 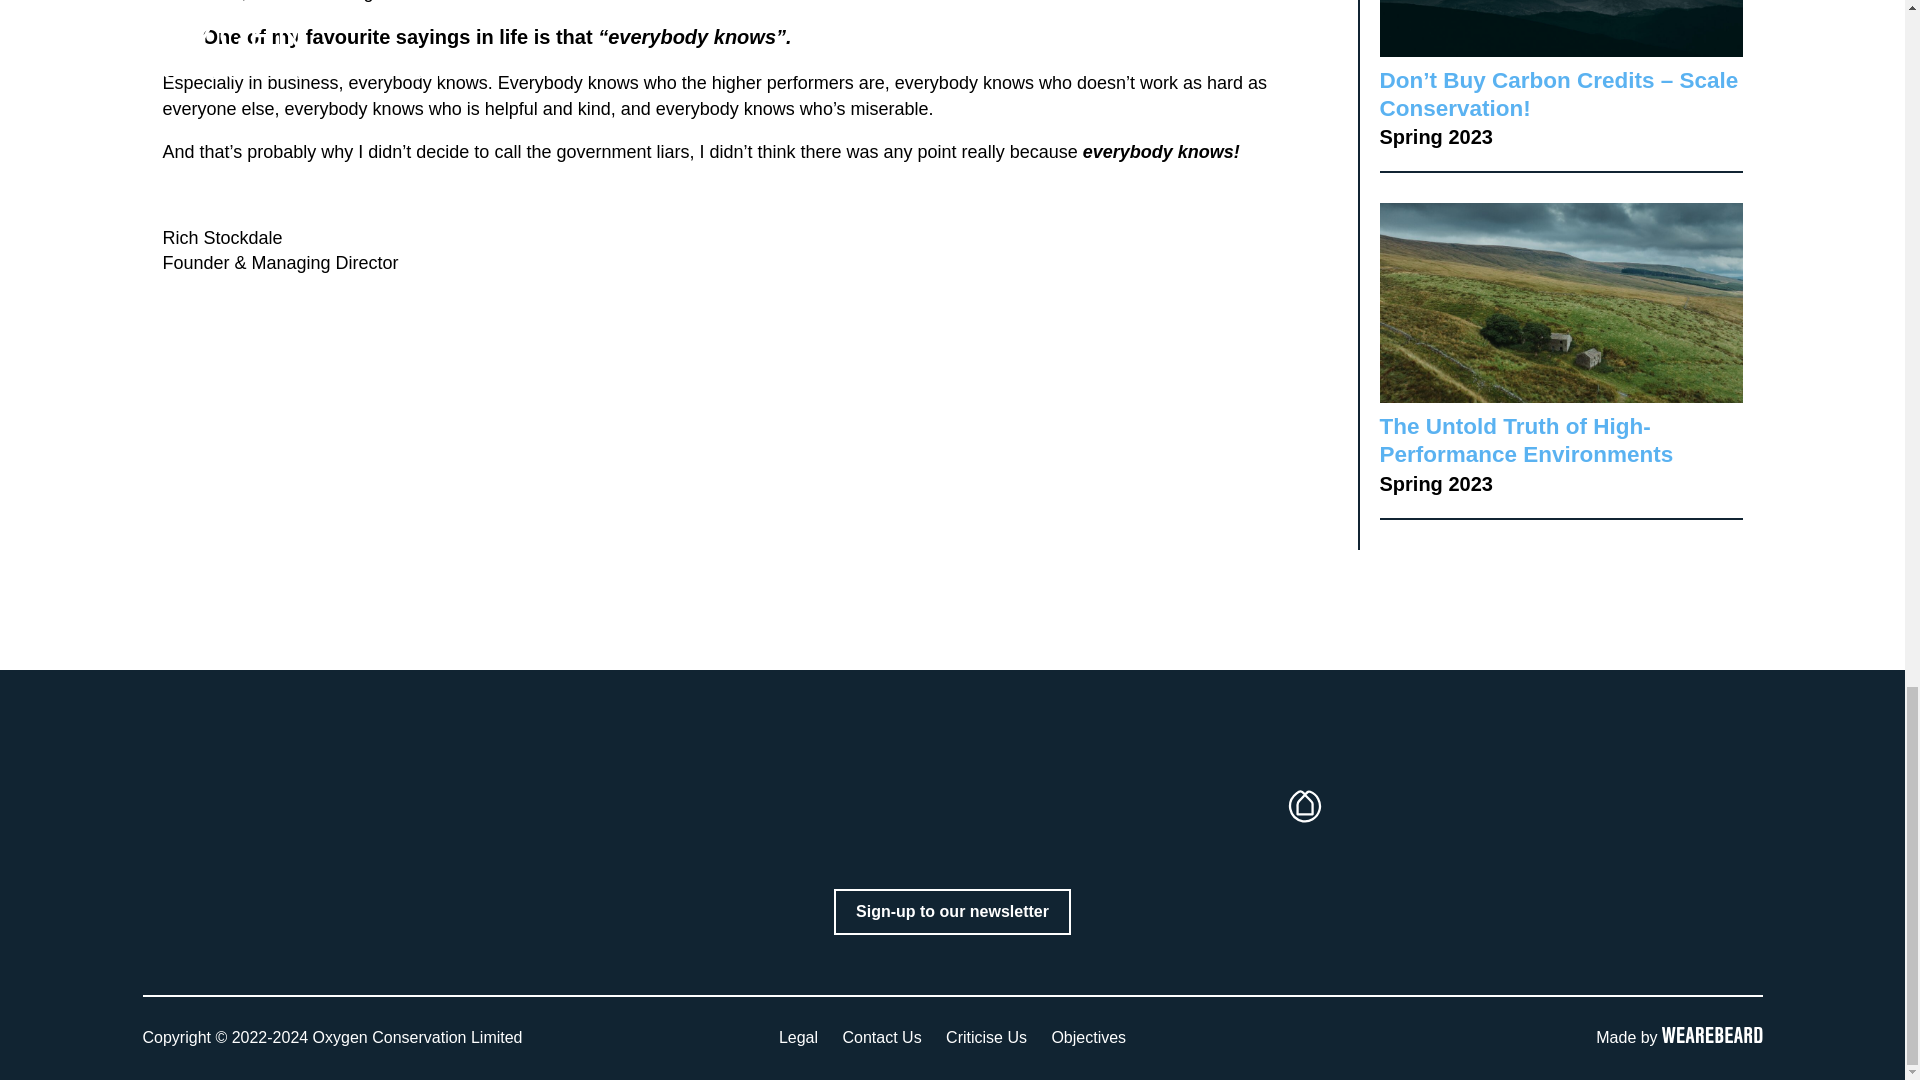 What do you see at coordinates (1088, 1038) in the screenshot?
I see `Objectives` at bounding box center [1088, 1038].